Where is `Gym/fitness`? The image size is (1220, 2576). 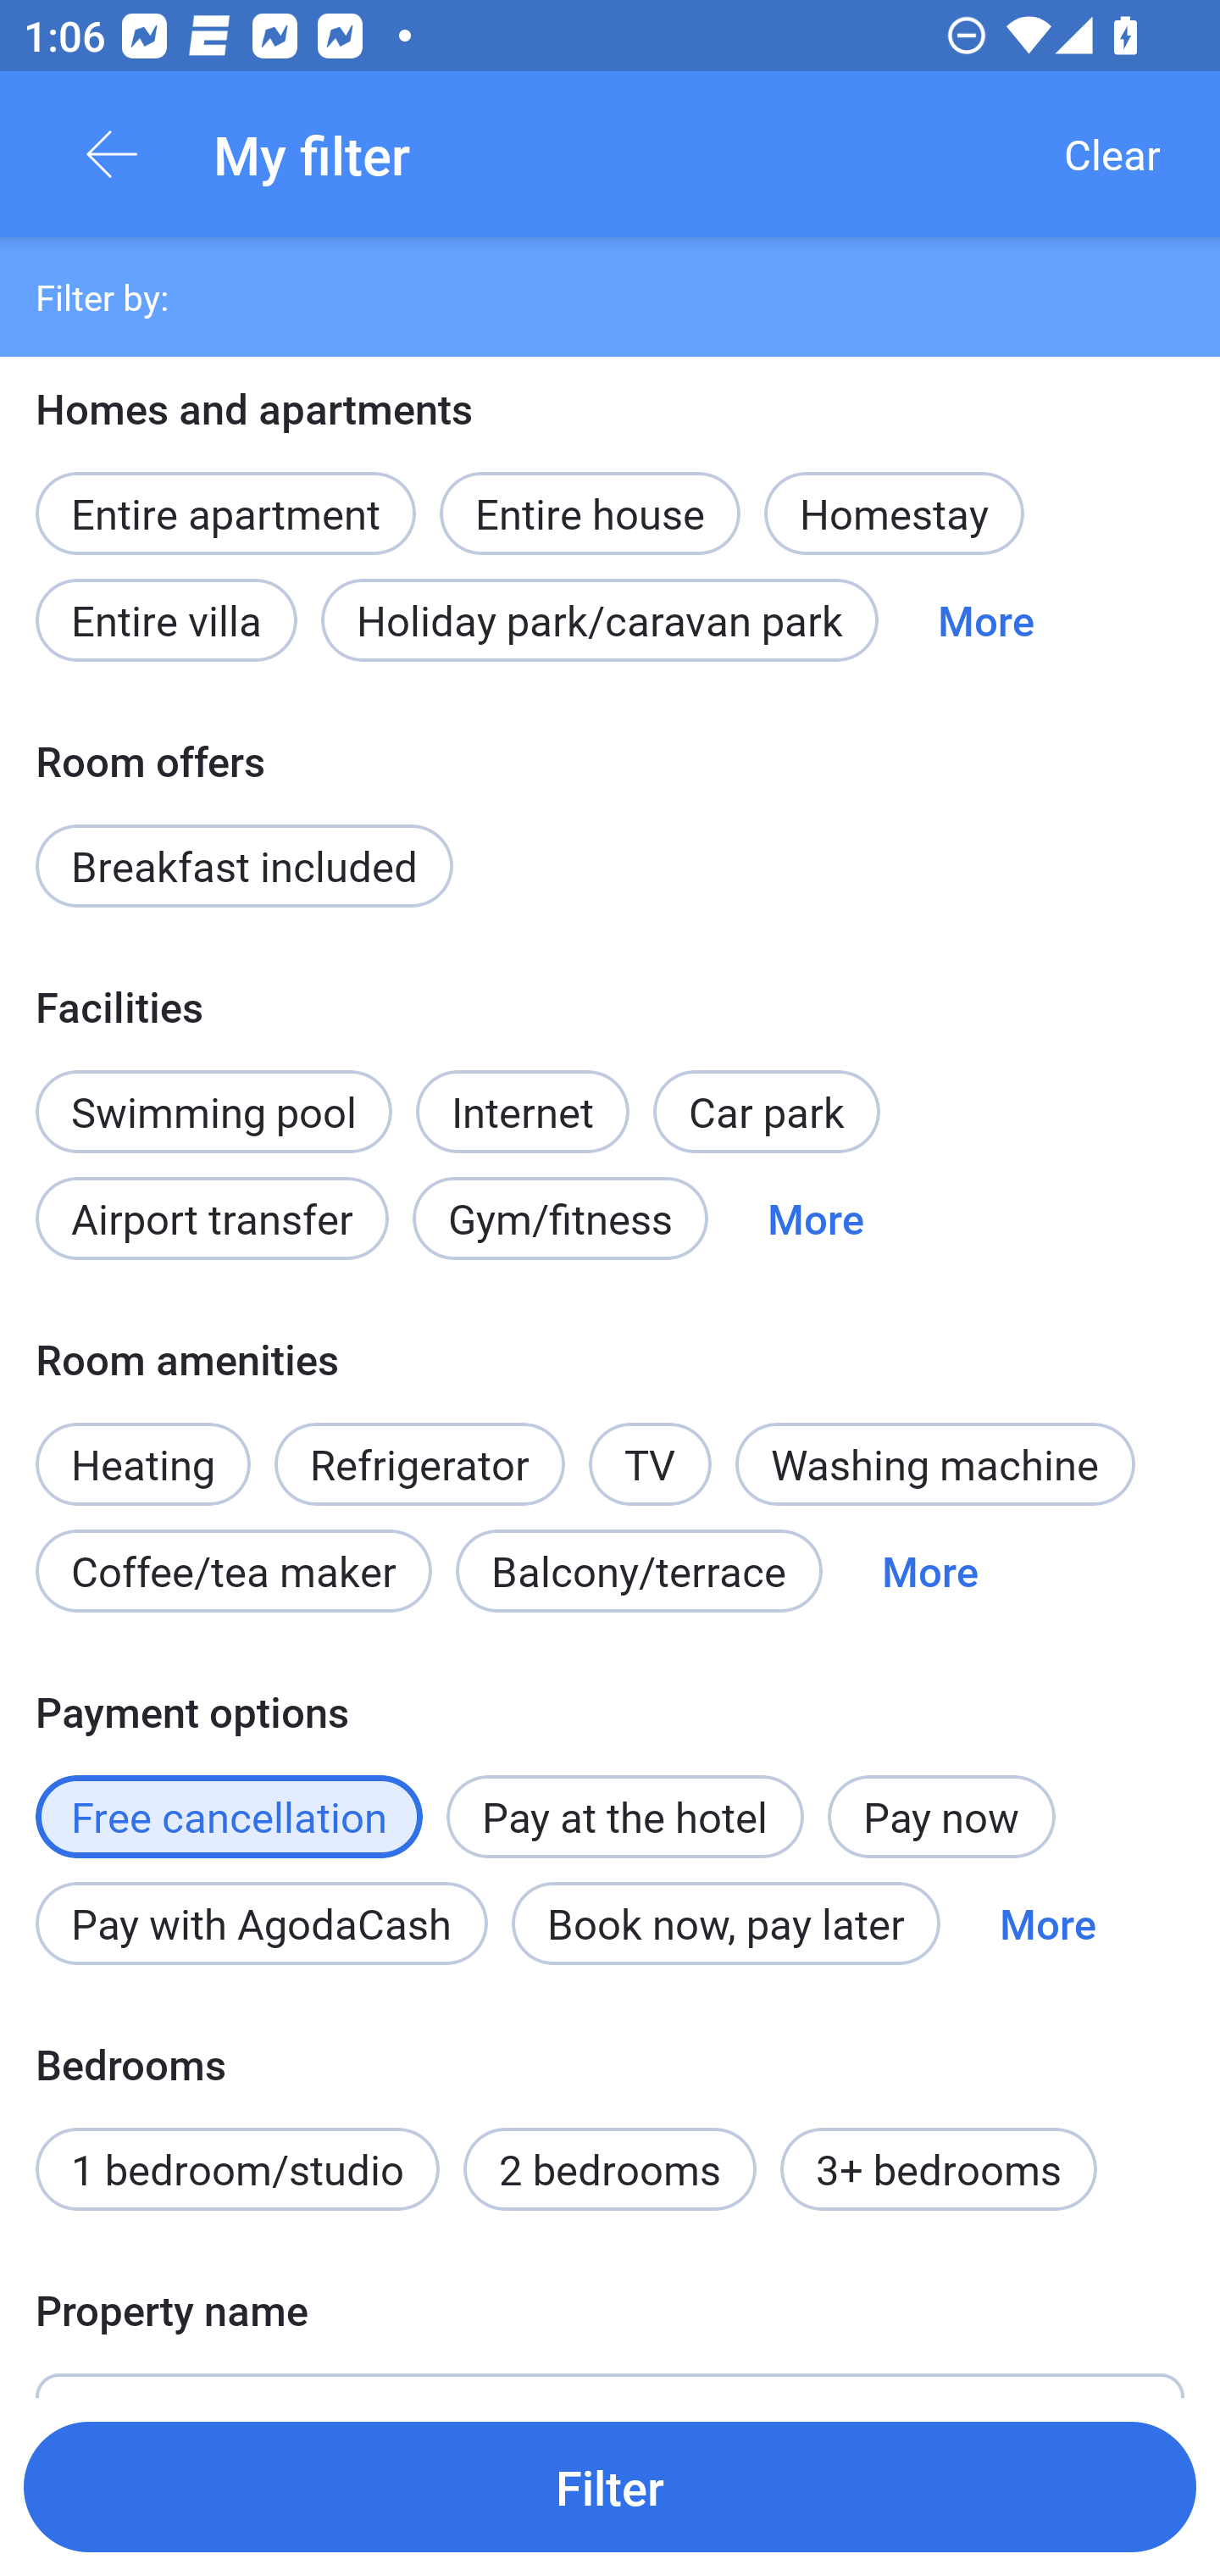
Gym/fitness is located at coordinates (560, 1219).